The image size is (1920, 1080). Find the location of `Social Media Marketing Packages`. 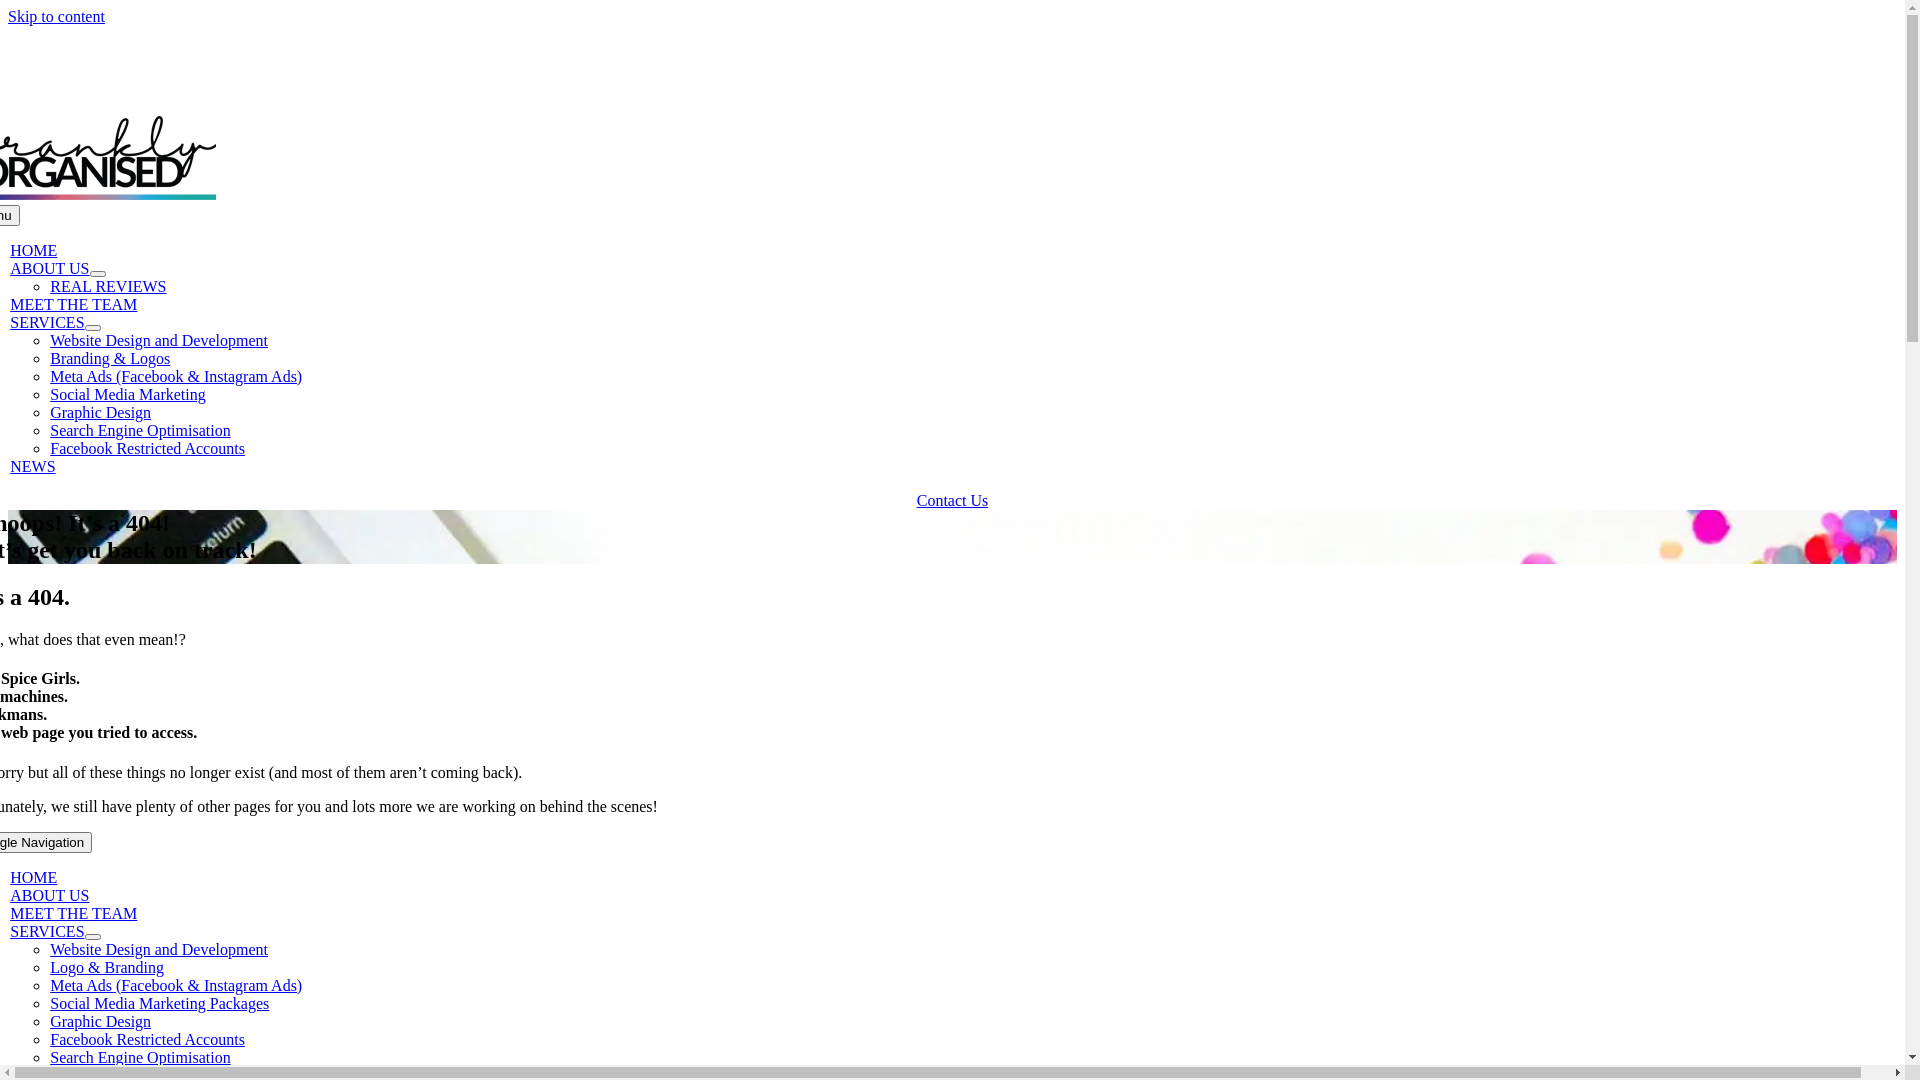

Social Media Marketing Packages is located at coordinates (160, 1004).